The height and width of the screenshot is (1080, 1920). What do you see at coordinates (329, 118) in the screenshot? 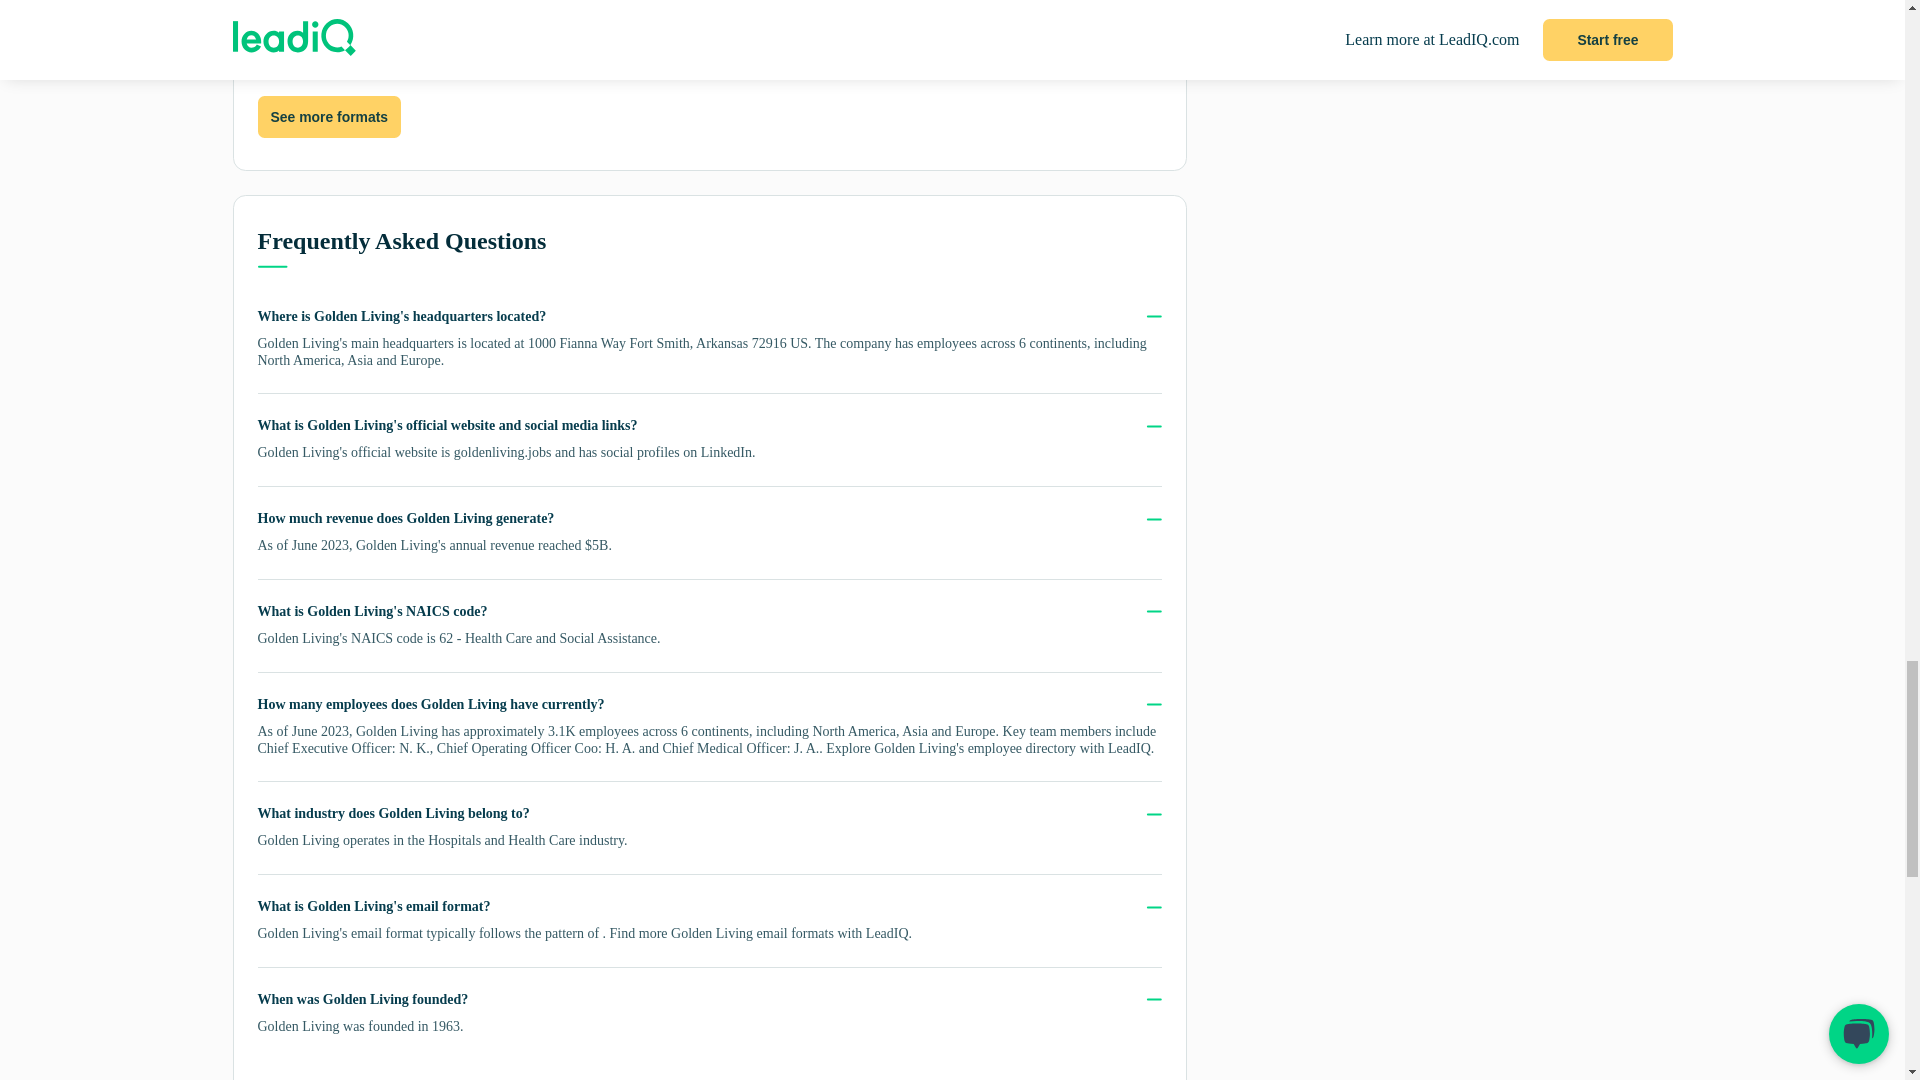
I see `See more formats` at bounding box center [329, 118].